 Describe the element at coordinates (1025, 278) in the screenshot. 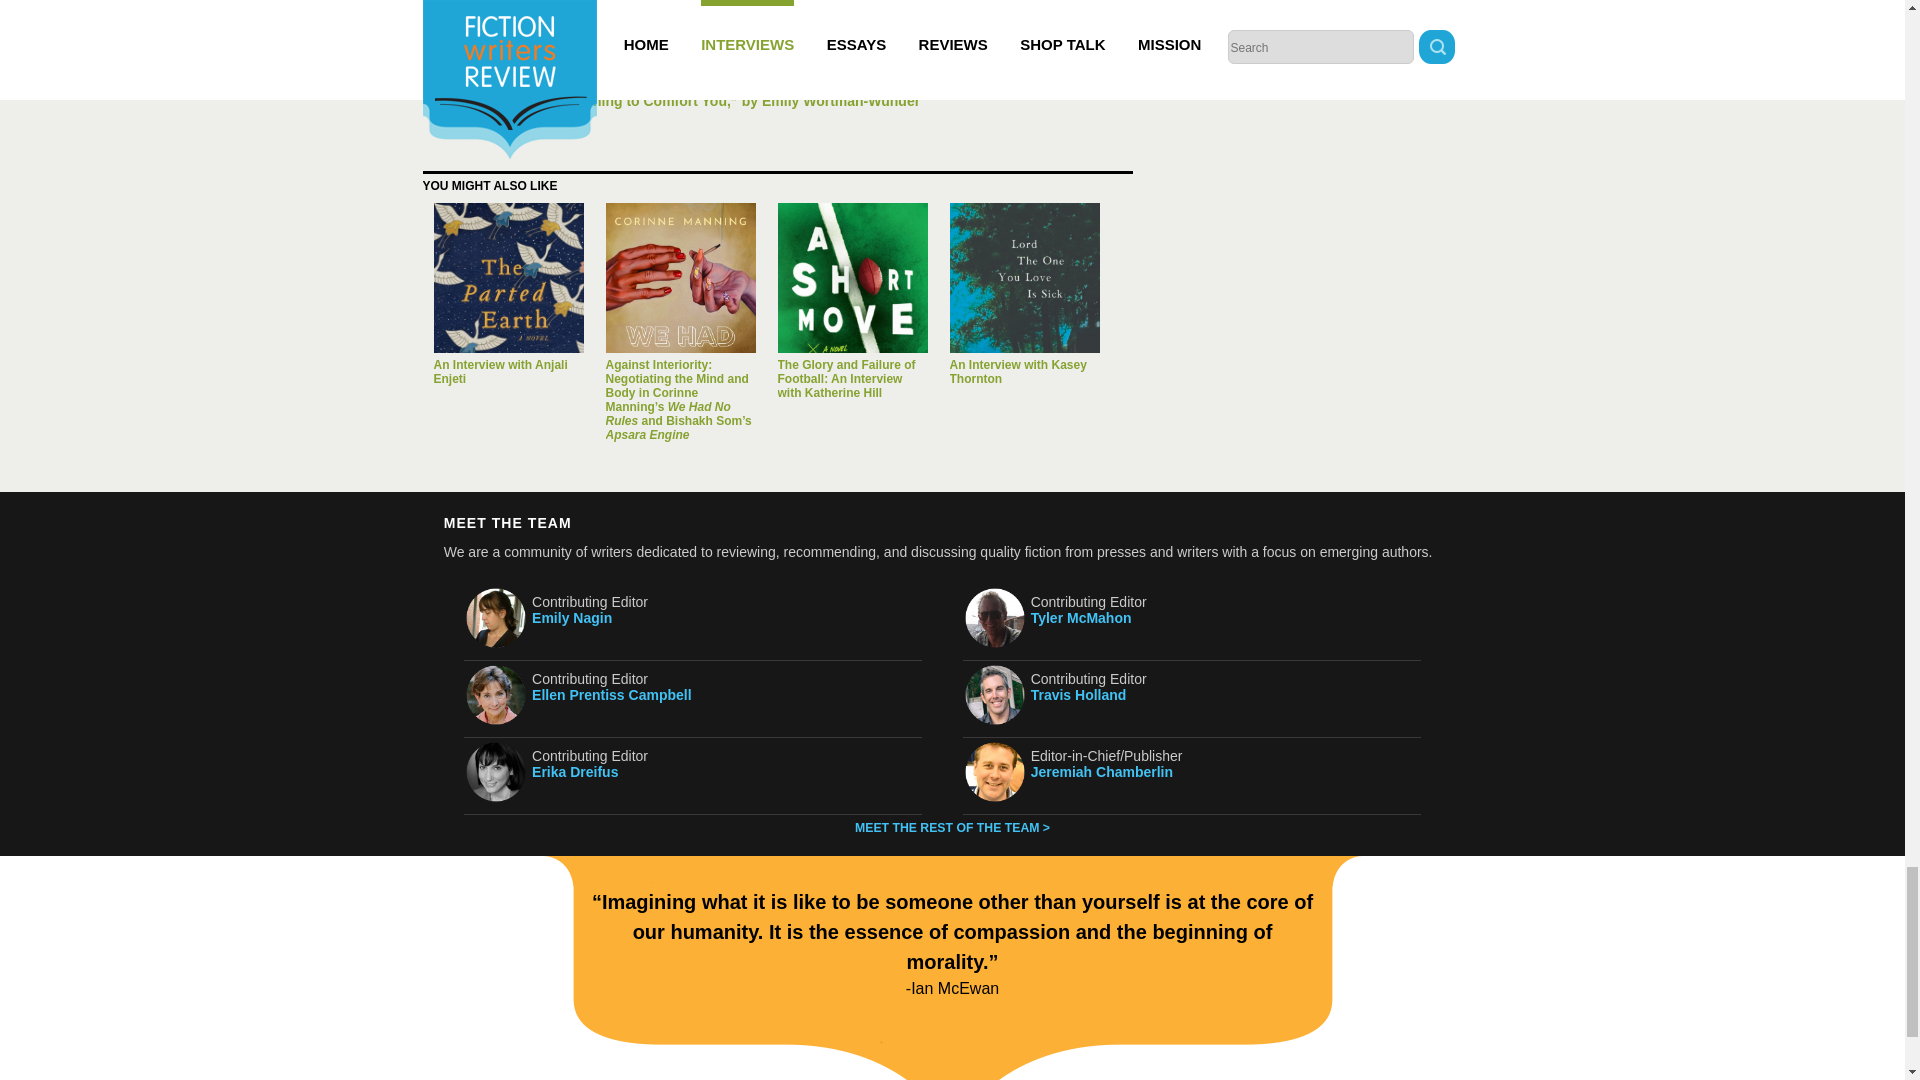

I see `An Interview with Kasey Thornton` at that location.